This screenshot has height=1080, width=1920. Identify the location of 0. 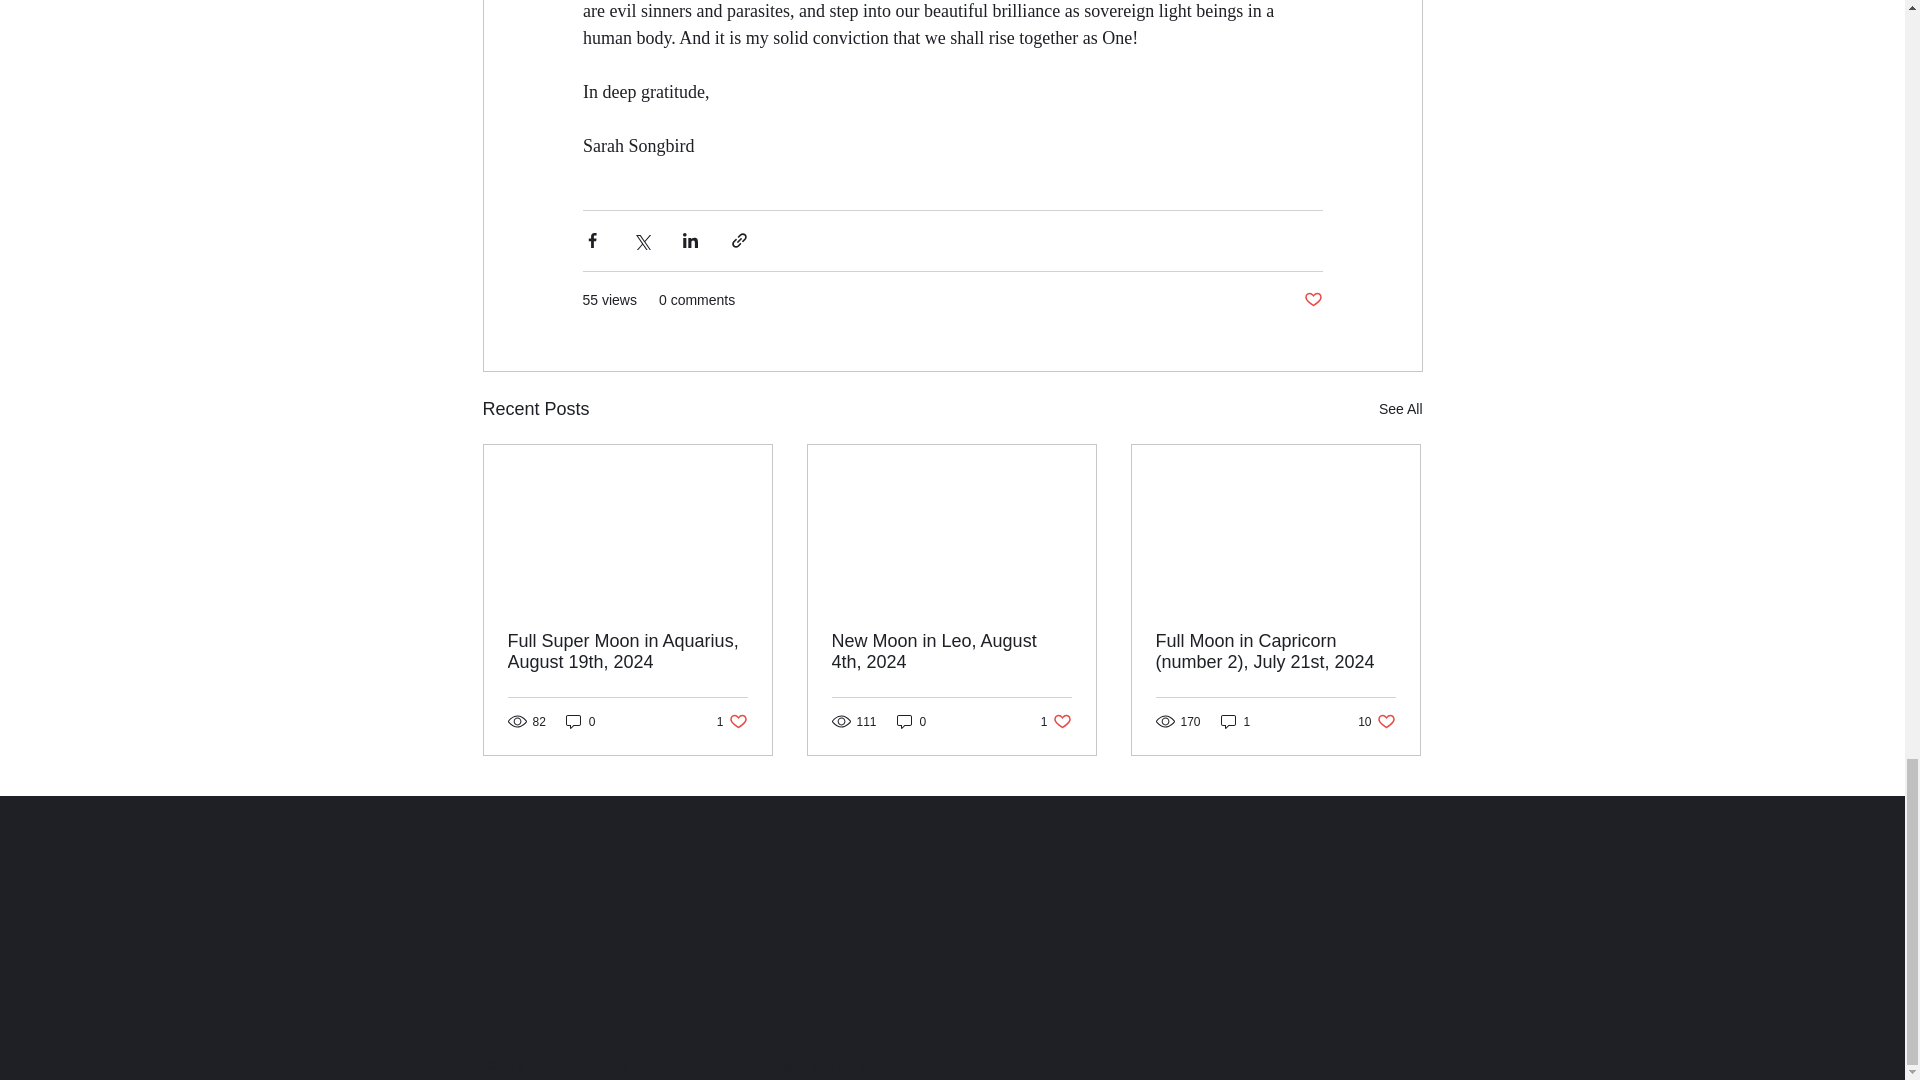
(1376, 721).